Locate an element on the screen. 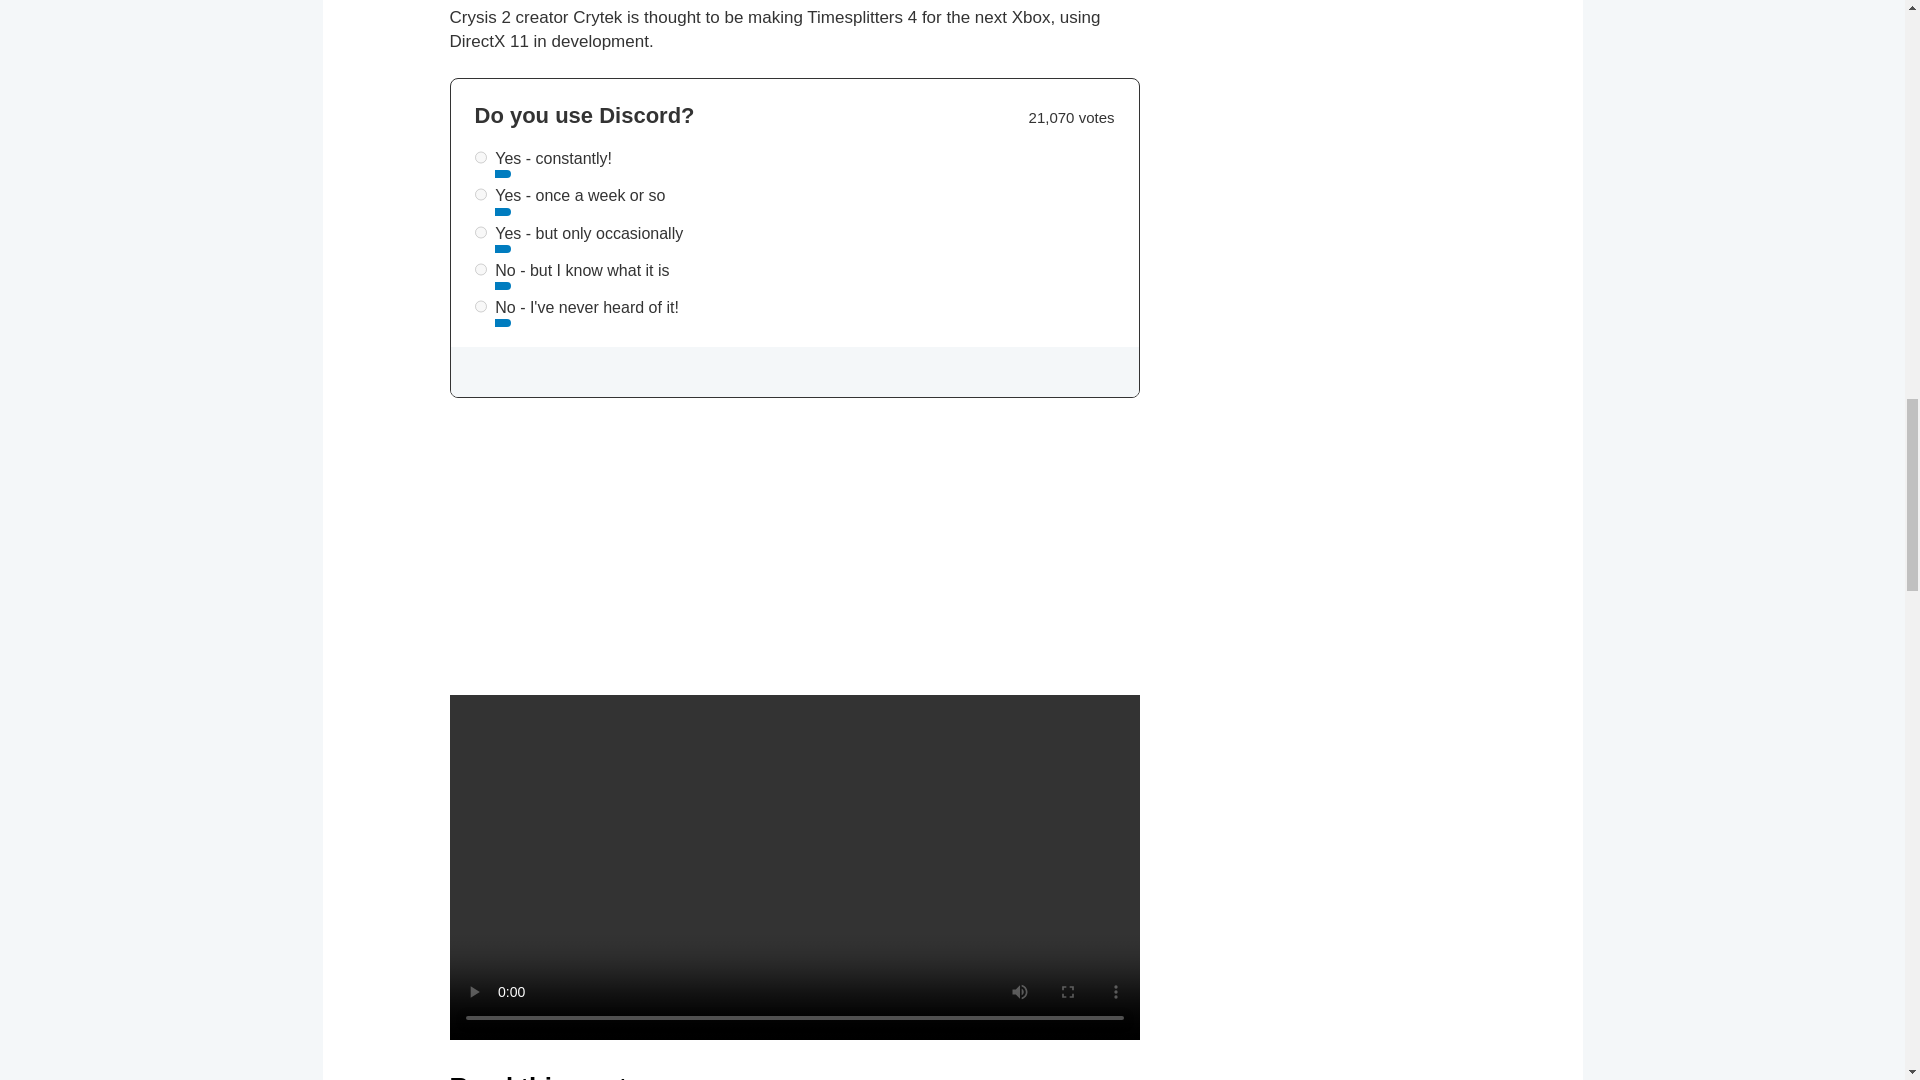 Image resolution: width=1920 pixels, height=1080 pixels. on is located at coordinates (480, 232).